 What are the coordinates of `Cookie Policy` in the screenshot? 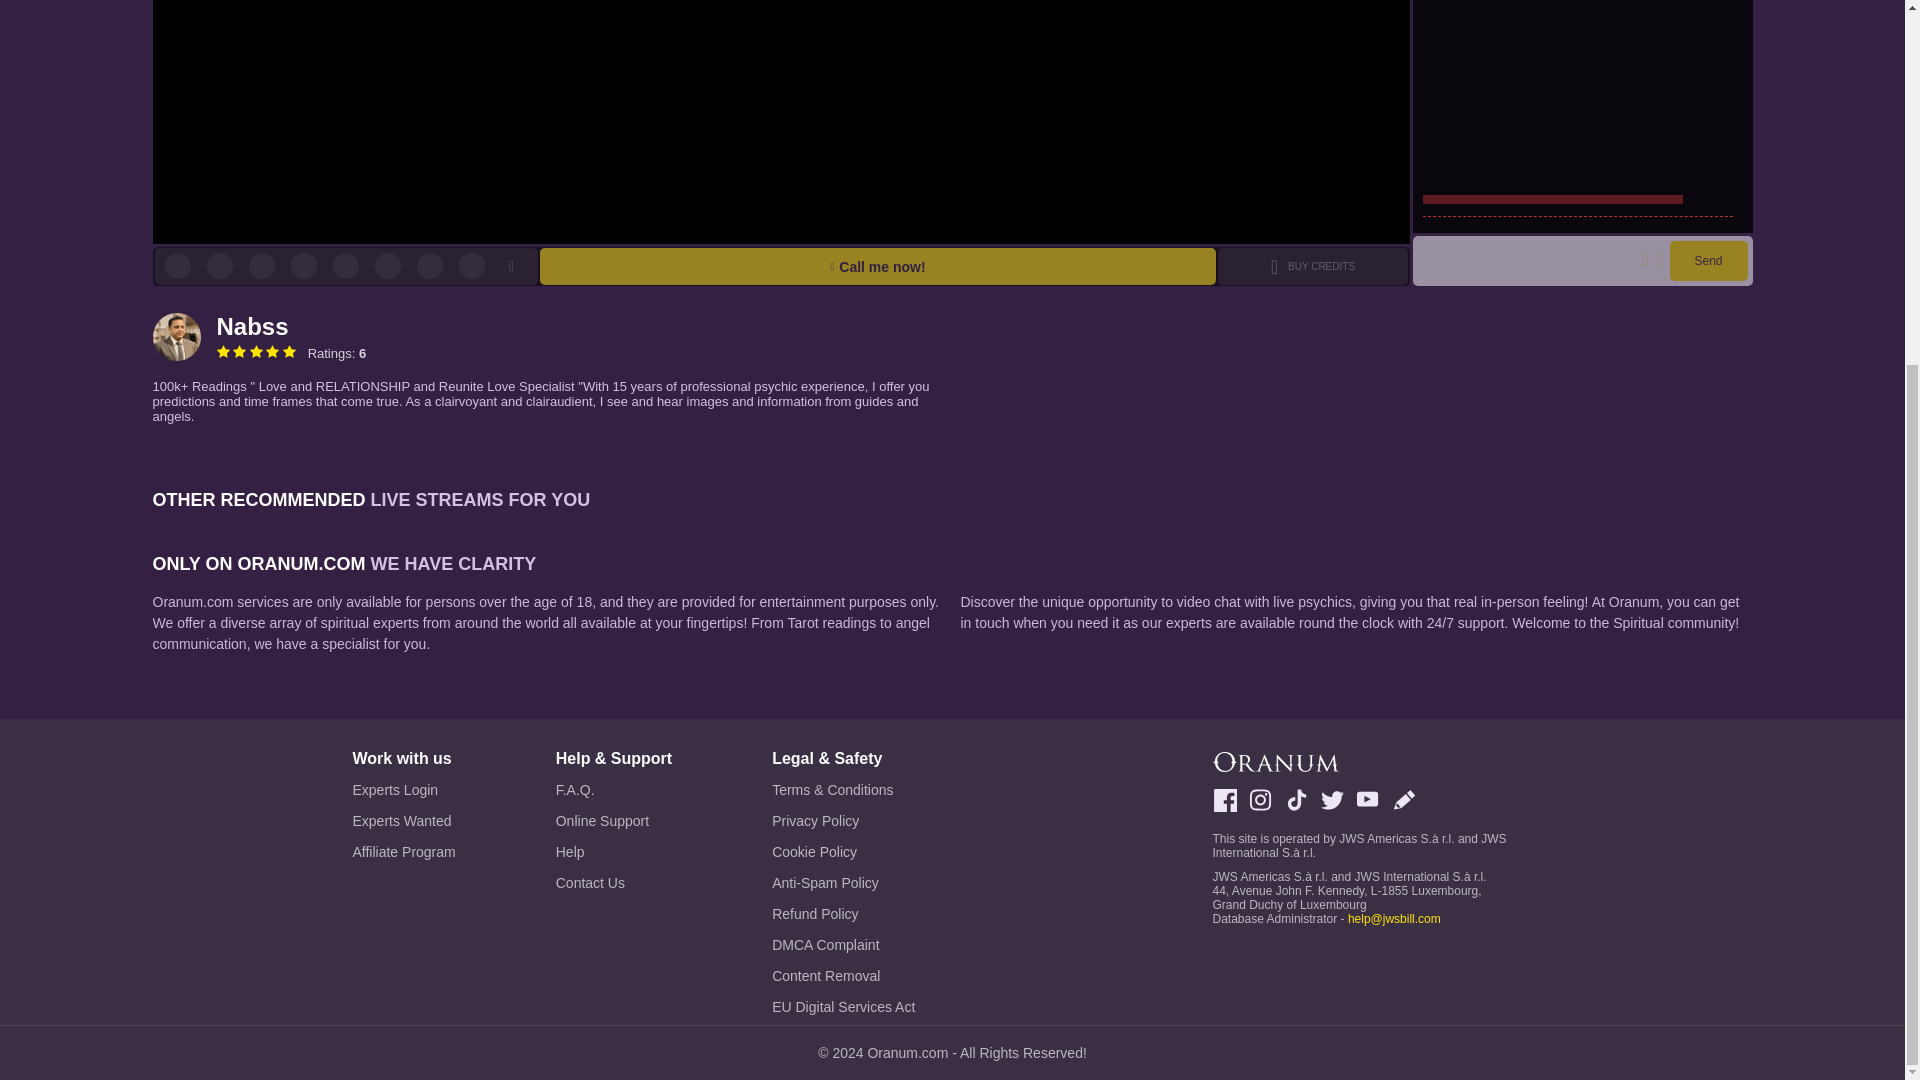 It's located at (843, 852).